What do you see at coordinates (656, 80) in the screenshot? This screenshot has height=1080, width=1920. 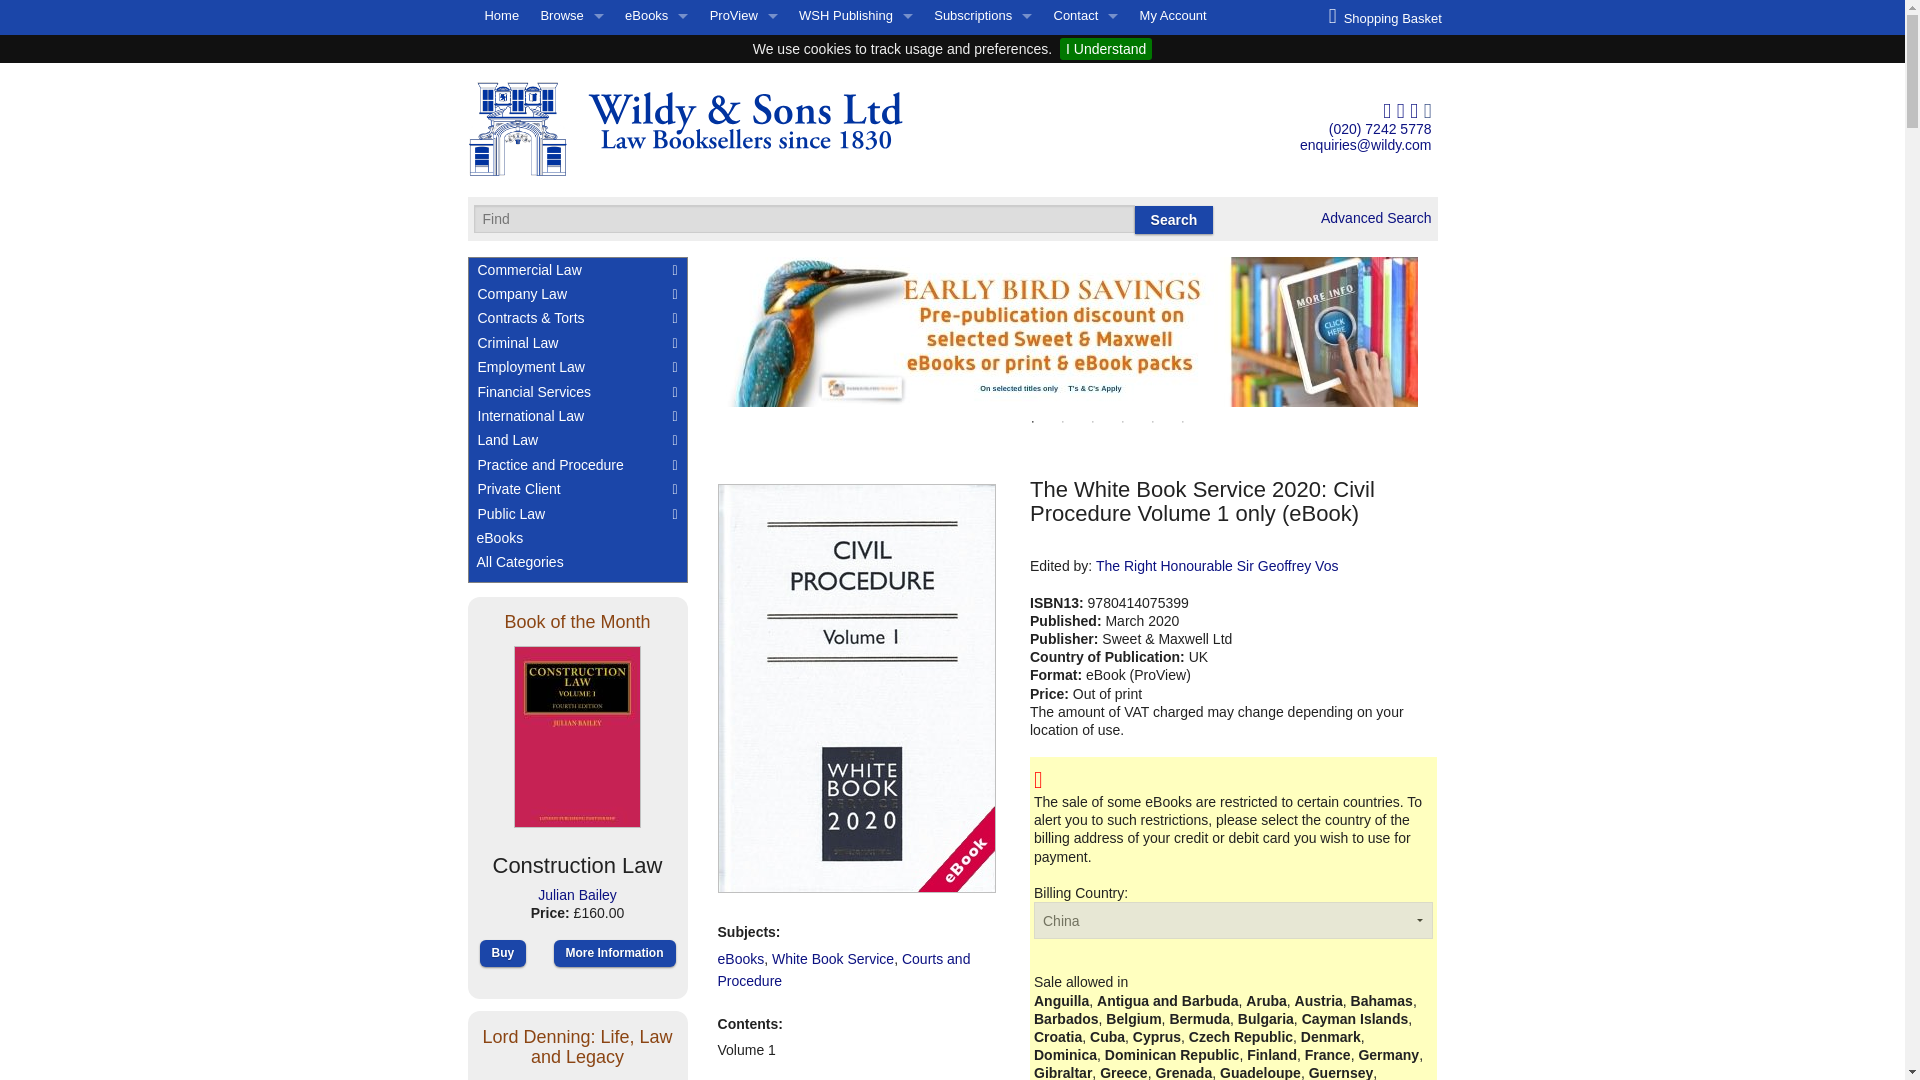 I see `eBook Formats` at bounding box center [656, 80].